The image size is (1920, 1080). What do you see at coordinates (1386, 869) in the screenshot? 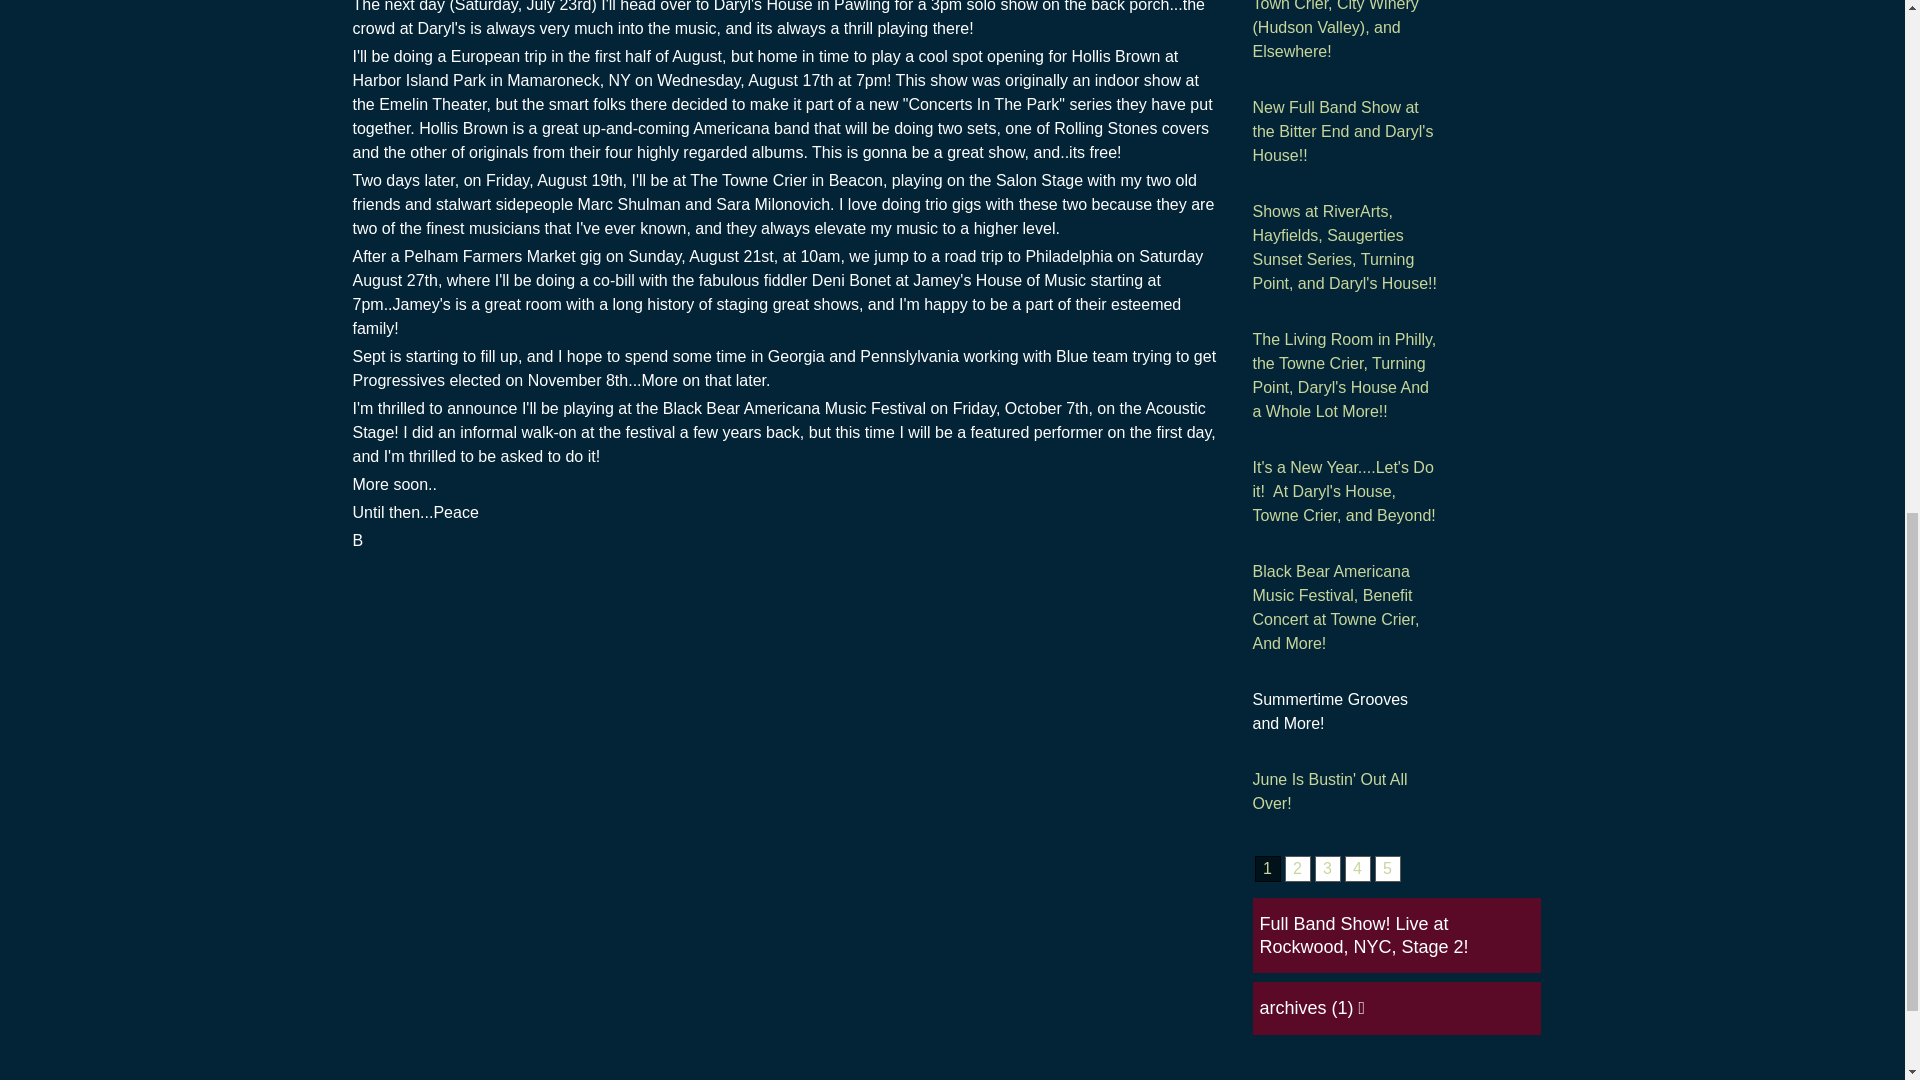
I see `5` at bounding box center [1386, 869].